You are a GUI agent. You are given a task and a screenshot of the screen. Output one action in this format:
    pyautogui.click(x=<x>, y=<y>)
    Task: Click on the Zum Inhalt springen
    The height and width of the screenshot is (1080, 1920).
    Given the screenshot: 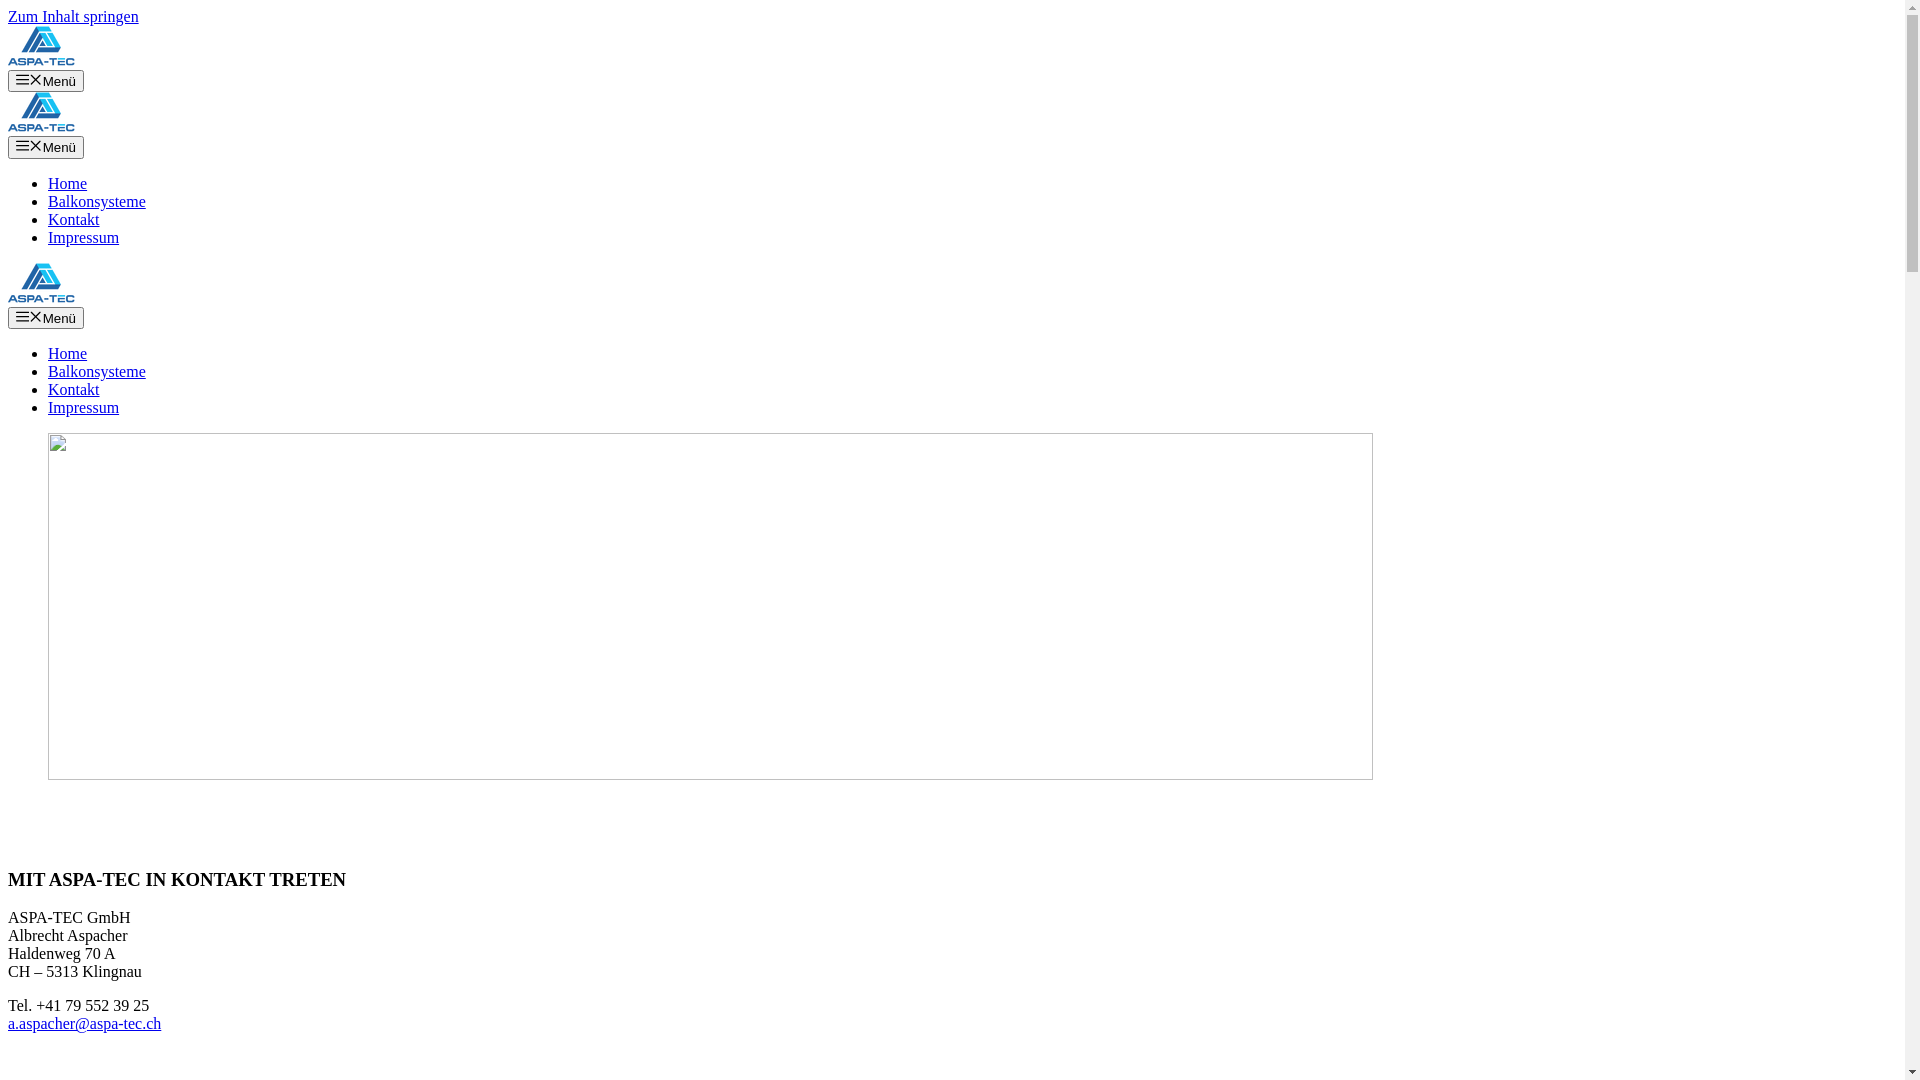 What is the action you would take?
    pyautogui.click(x=74, y=16)
    